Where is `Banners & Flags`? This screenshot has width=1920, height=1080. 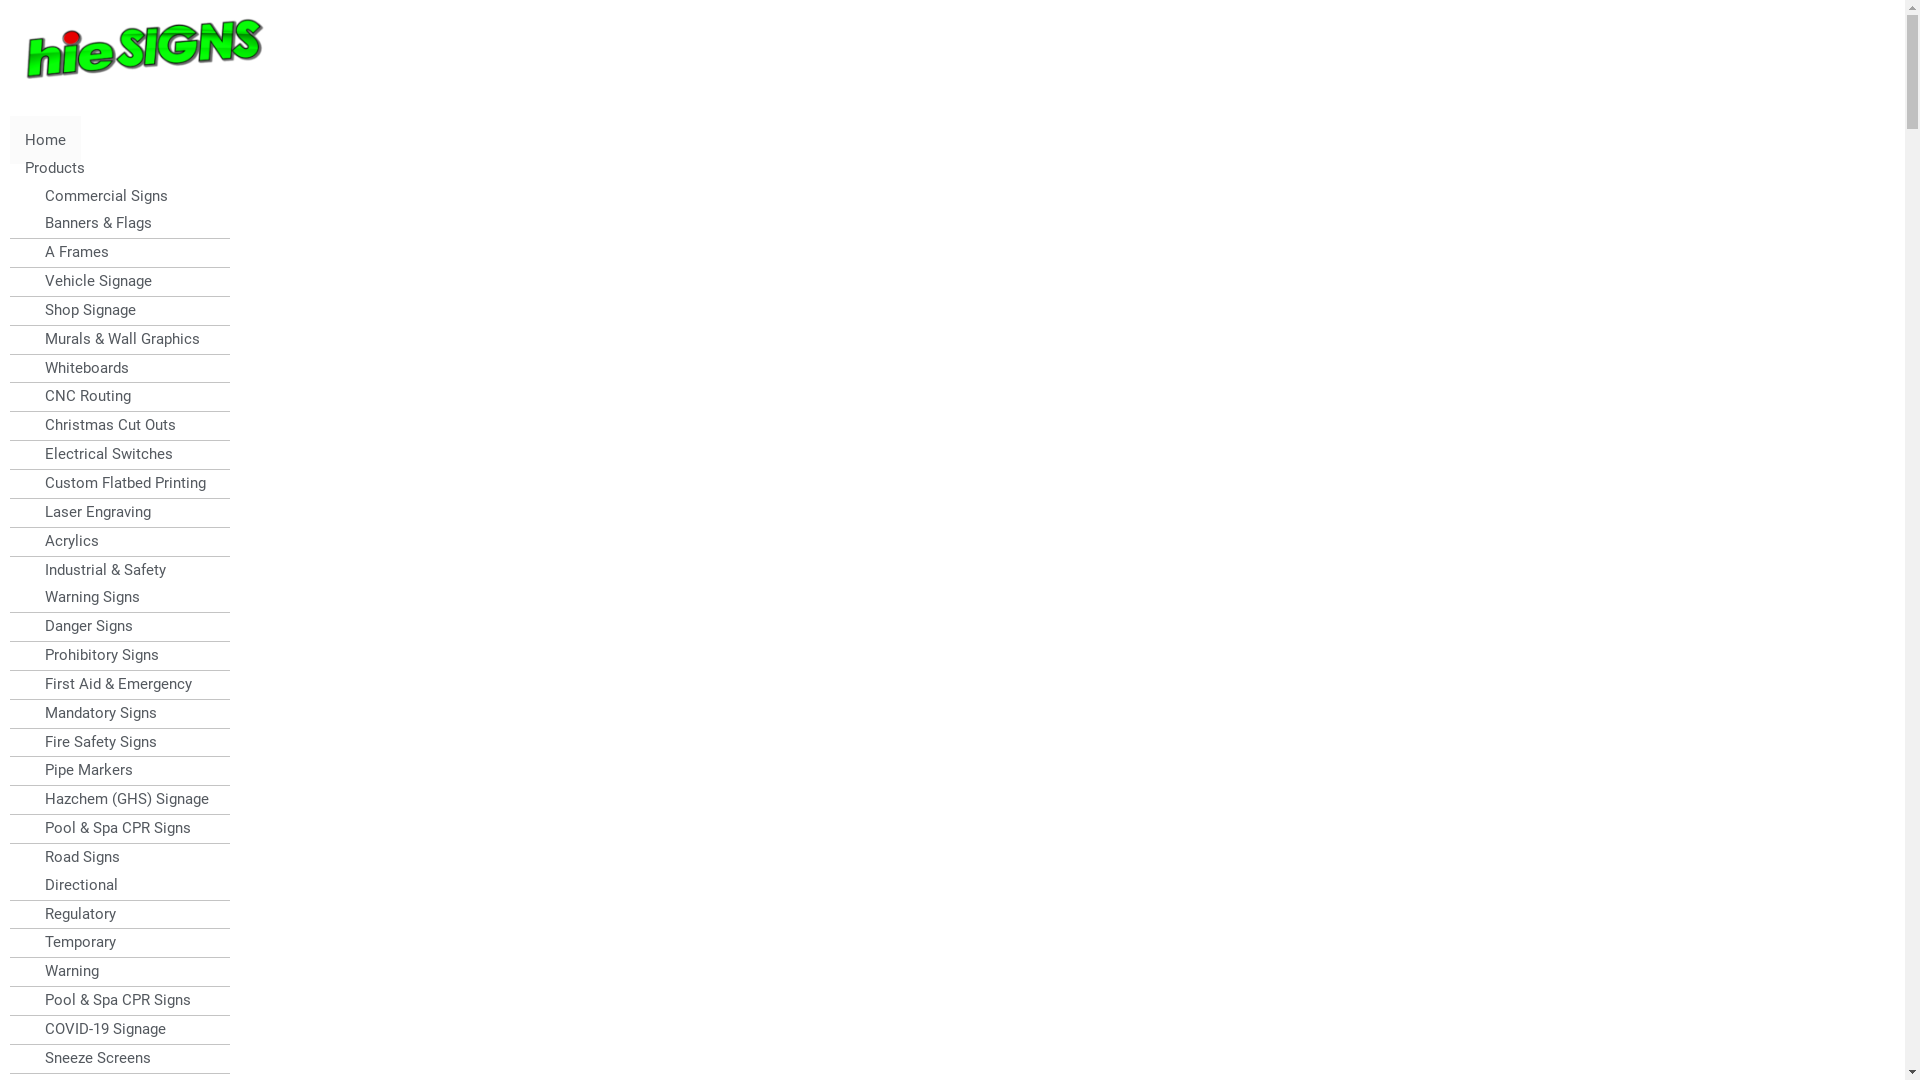 Banners & Flags is located at coordinates (88, 223).